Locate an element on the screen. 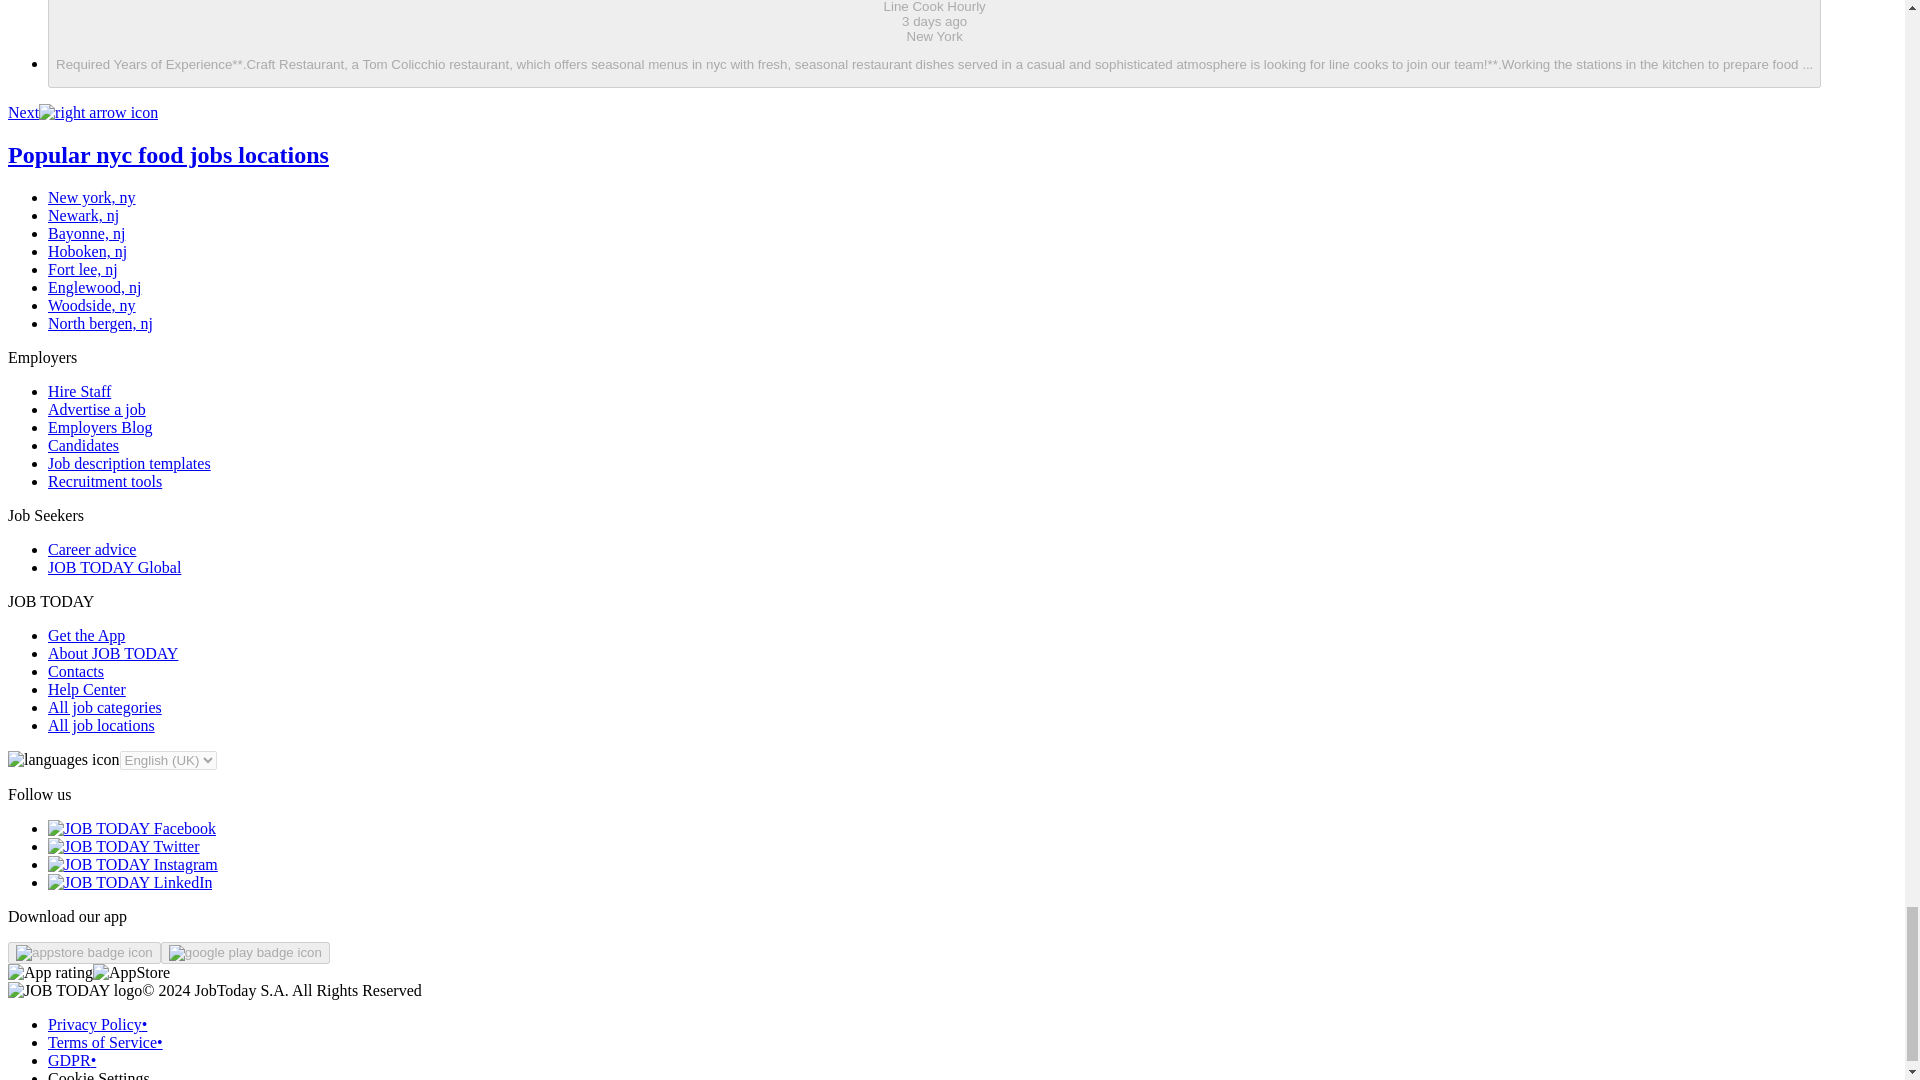 This screenshot has height=1080, width=1920. JOB TODAY iOS Application is located at coordinates (84, 952).